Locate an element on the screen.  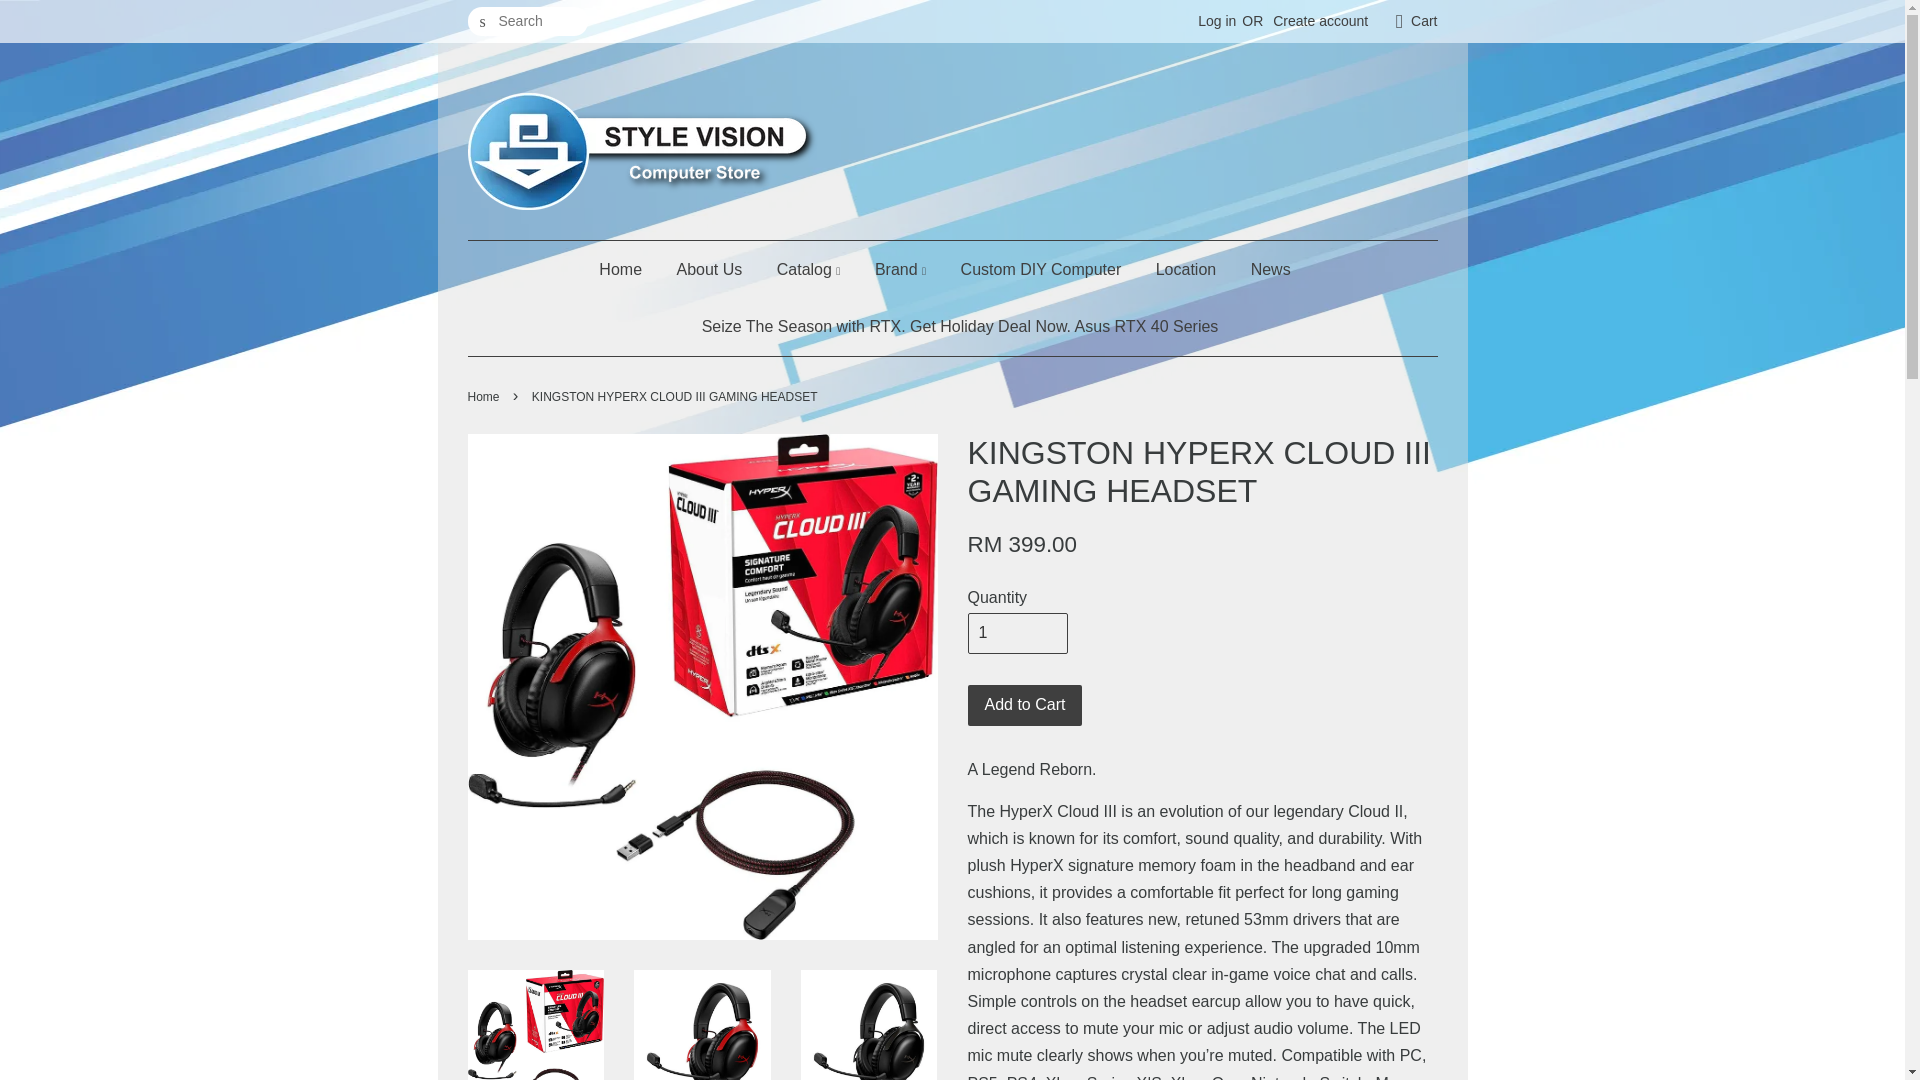
Log in is located at coordinates (1217, 20).